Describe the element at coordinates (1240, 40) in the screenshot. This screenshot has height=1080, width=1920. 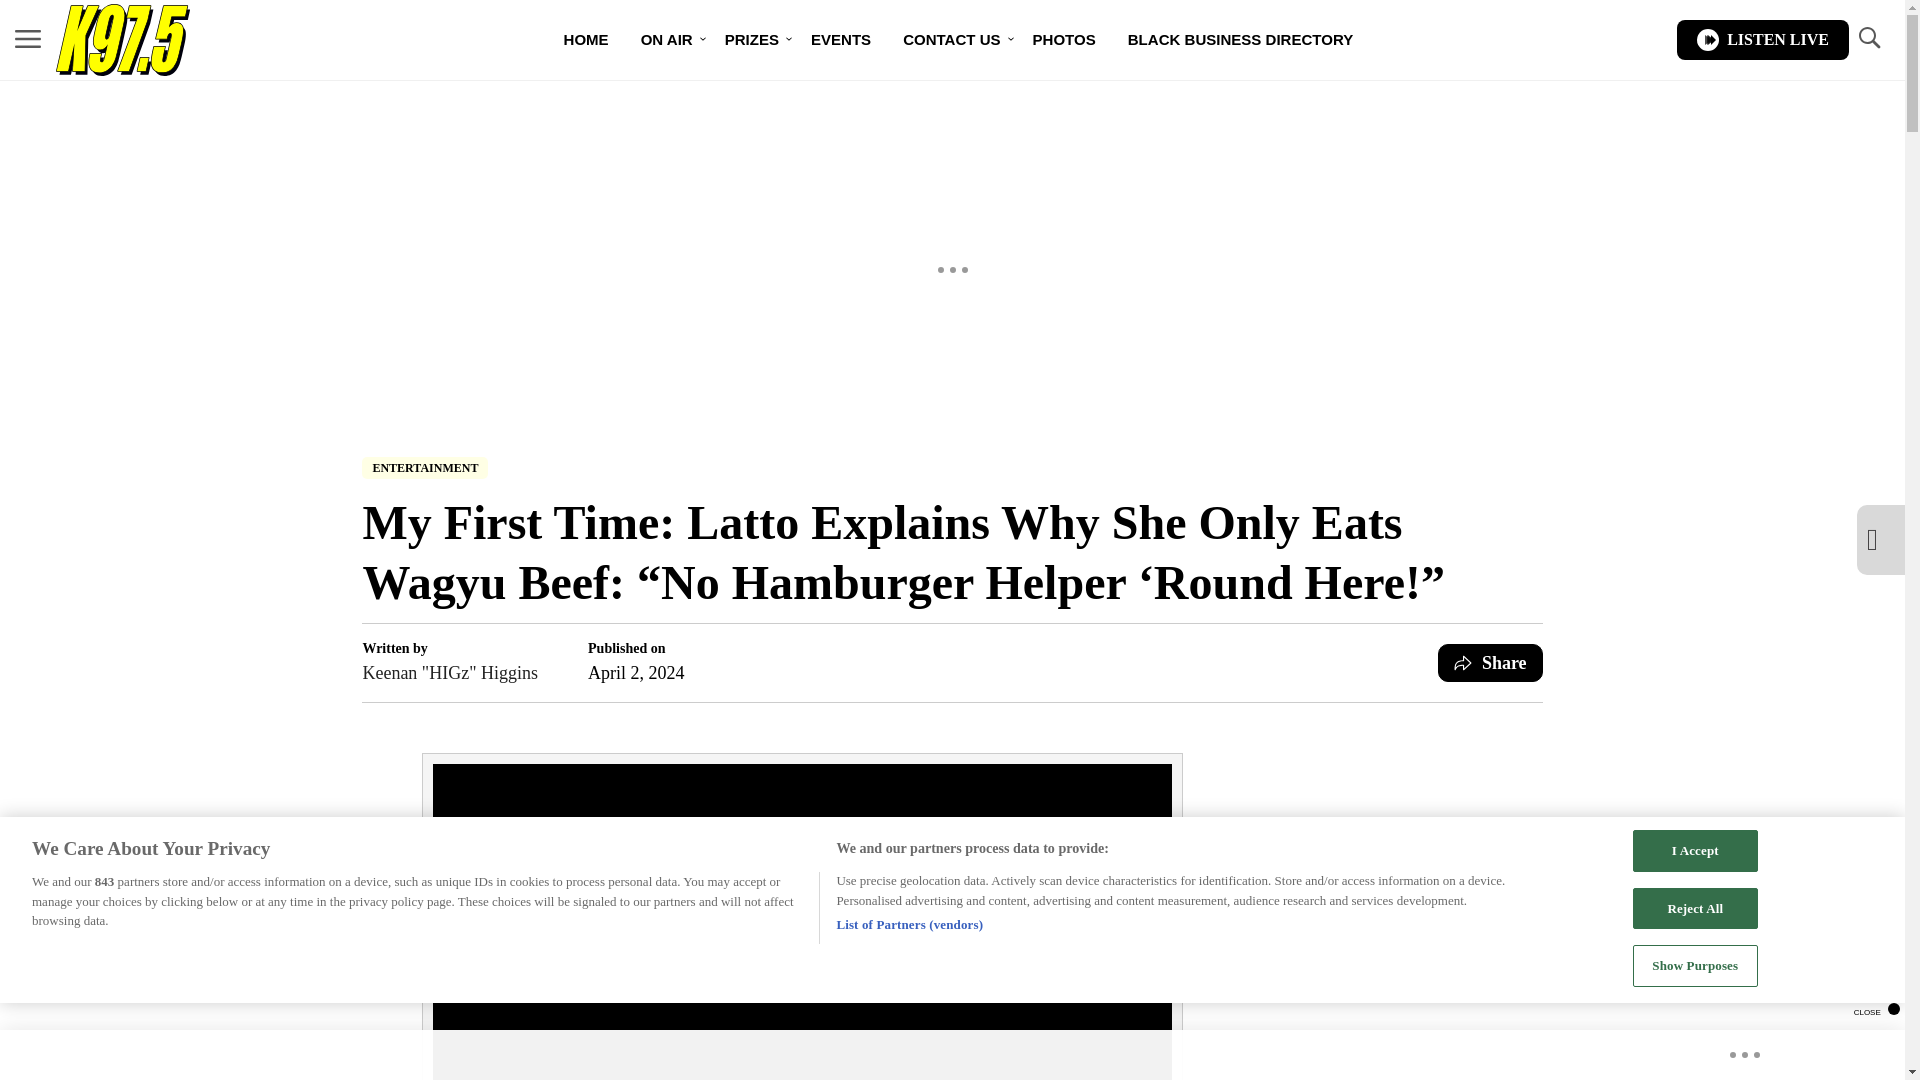
I see `BLACK BUSINESS DIRECTORY` at that location.